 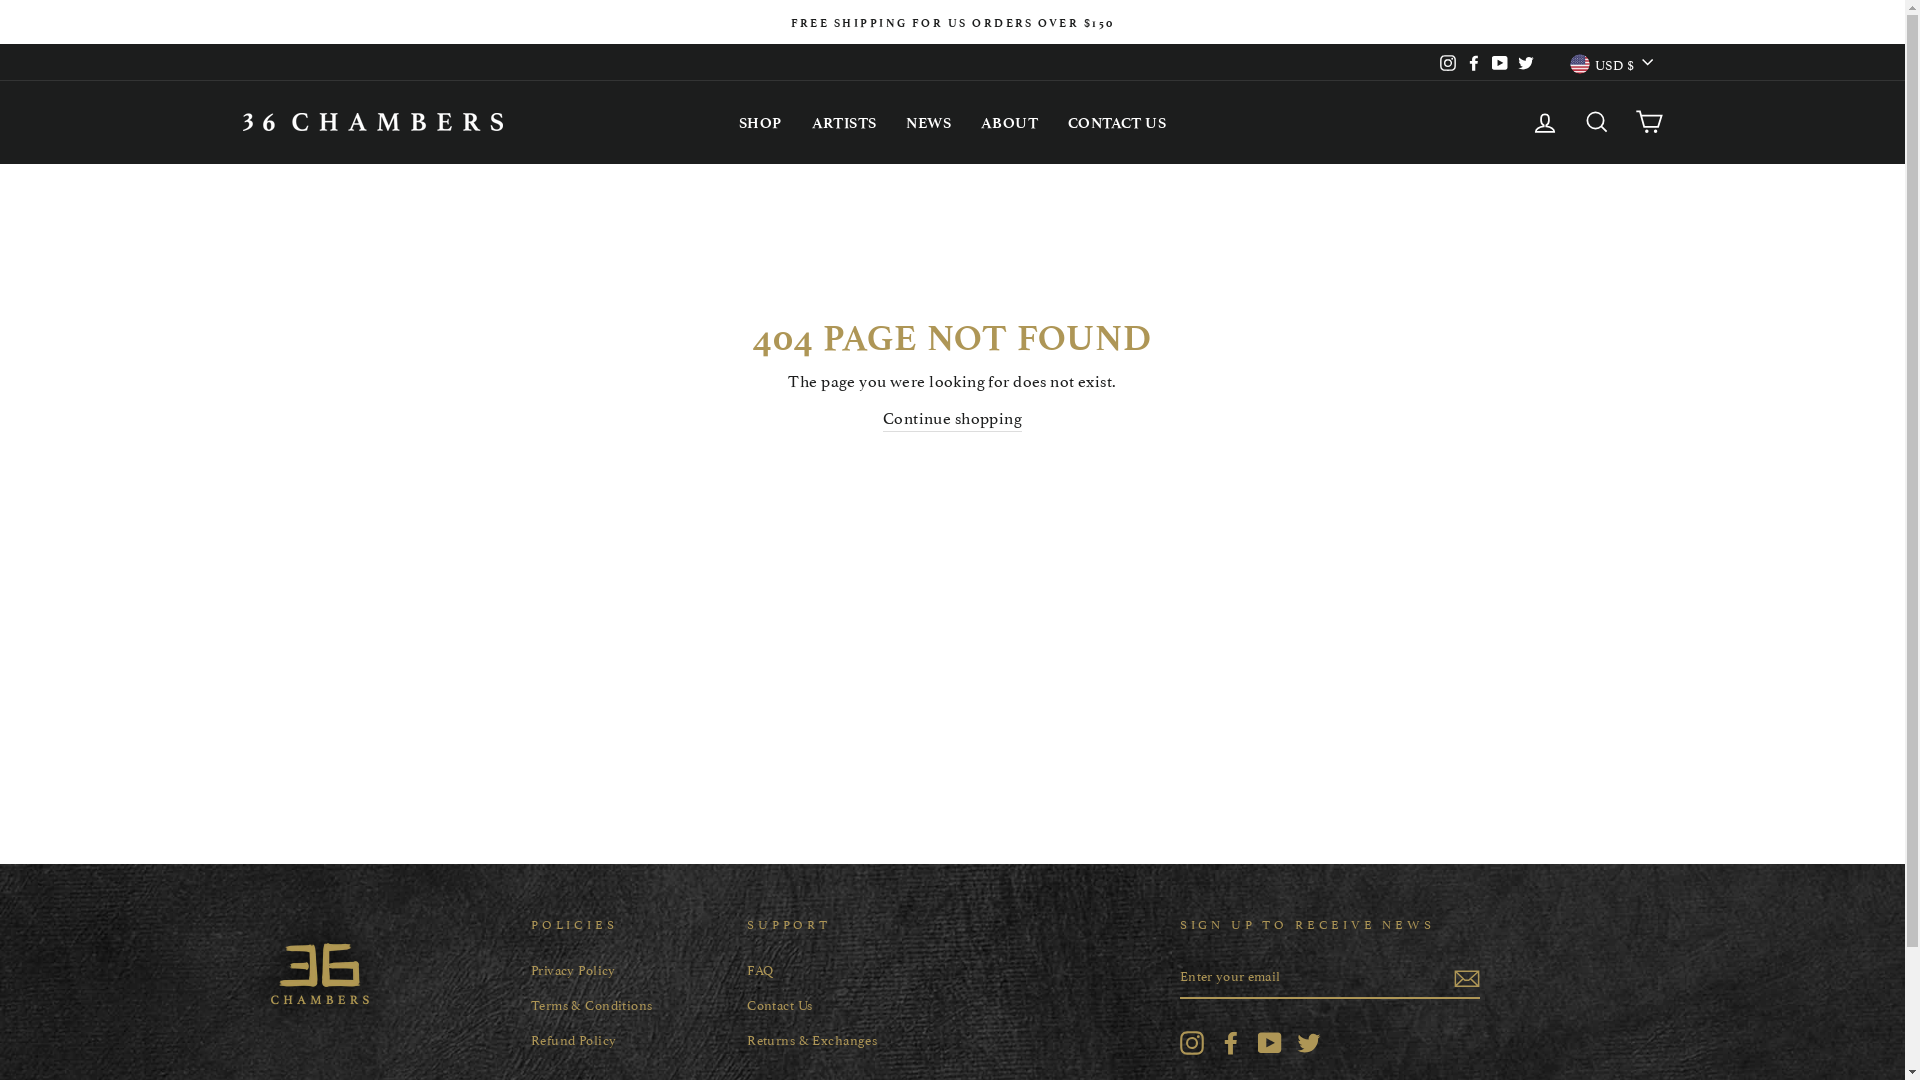 I want to click on SEARCH, so click(x=1596, y=122).